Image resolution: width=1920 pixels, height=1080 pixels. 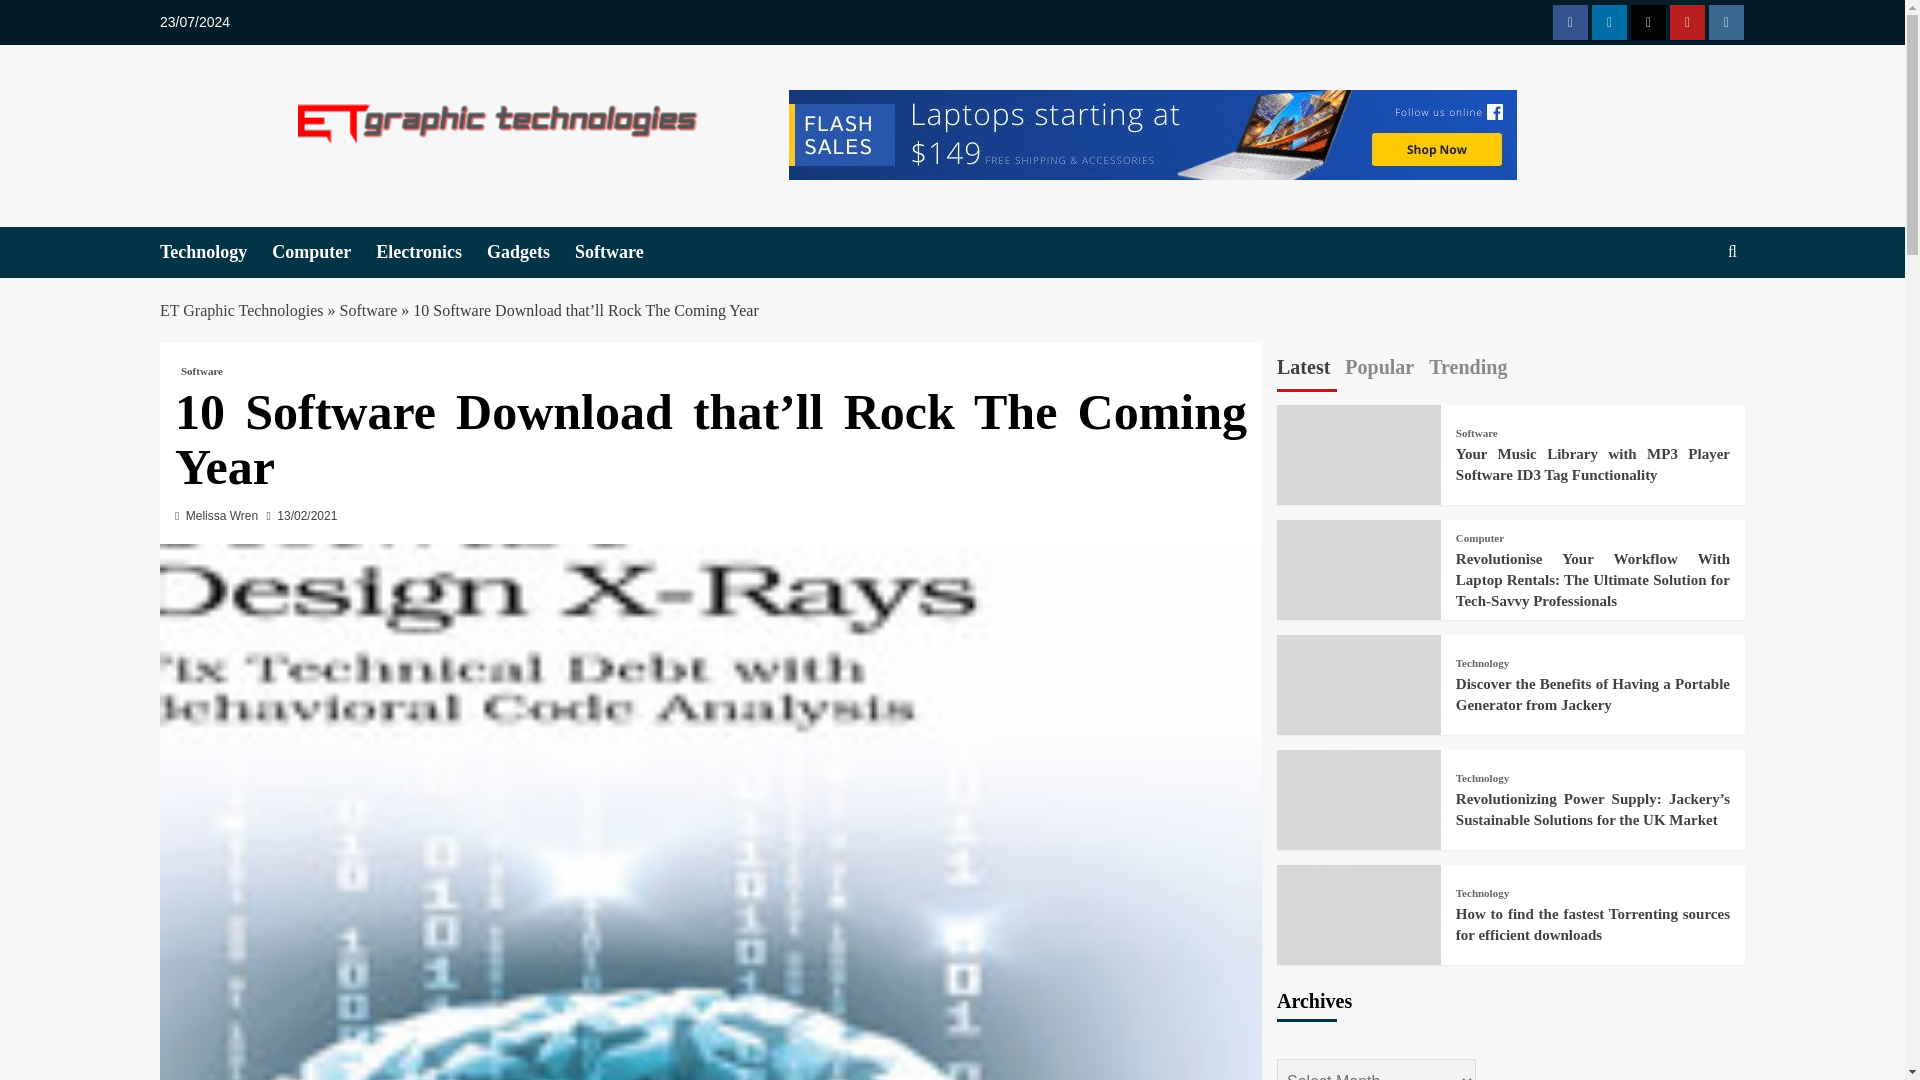 I want to click on Software, so click(x=621, y=252).